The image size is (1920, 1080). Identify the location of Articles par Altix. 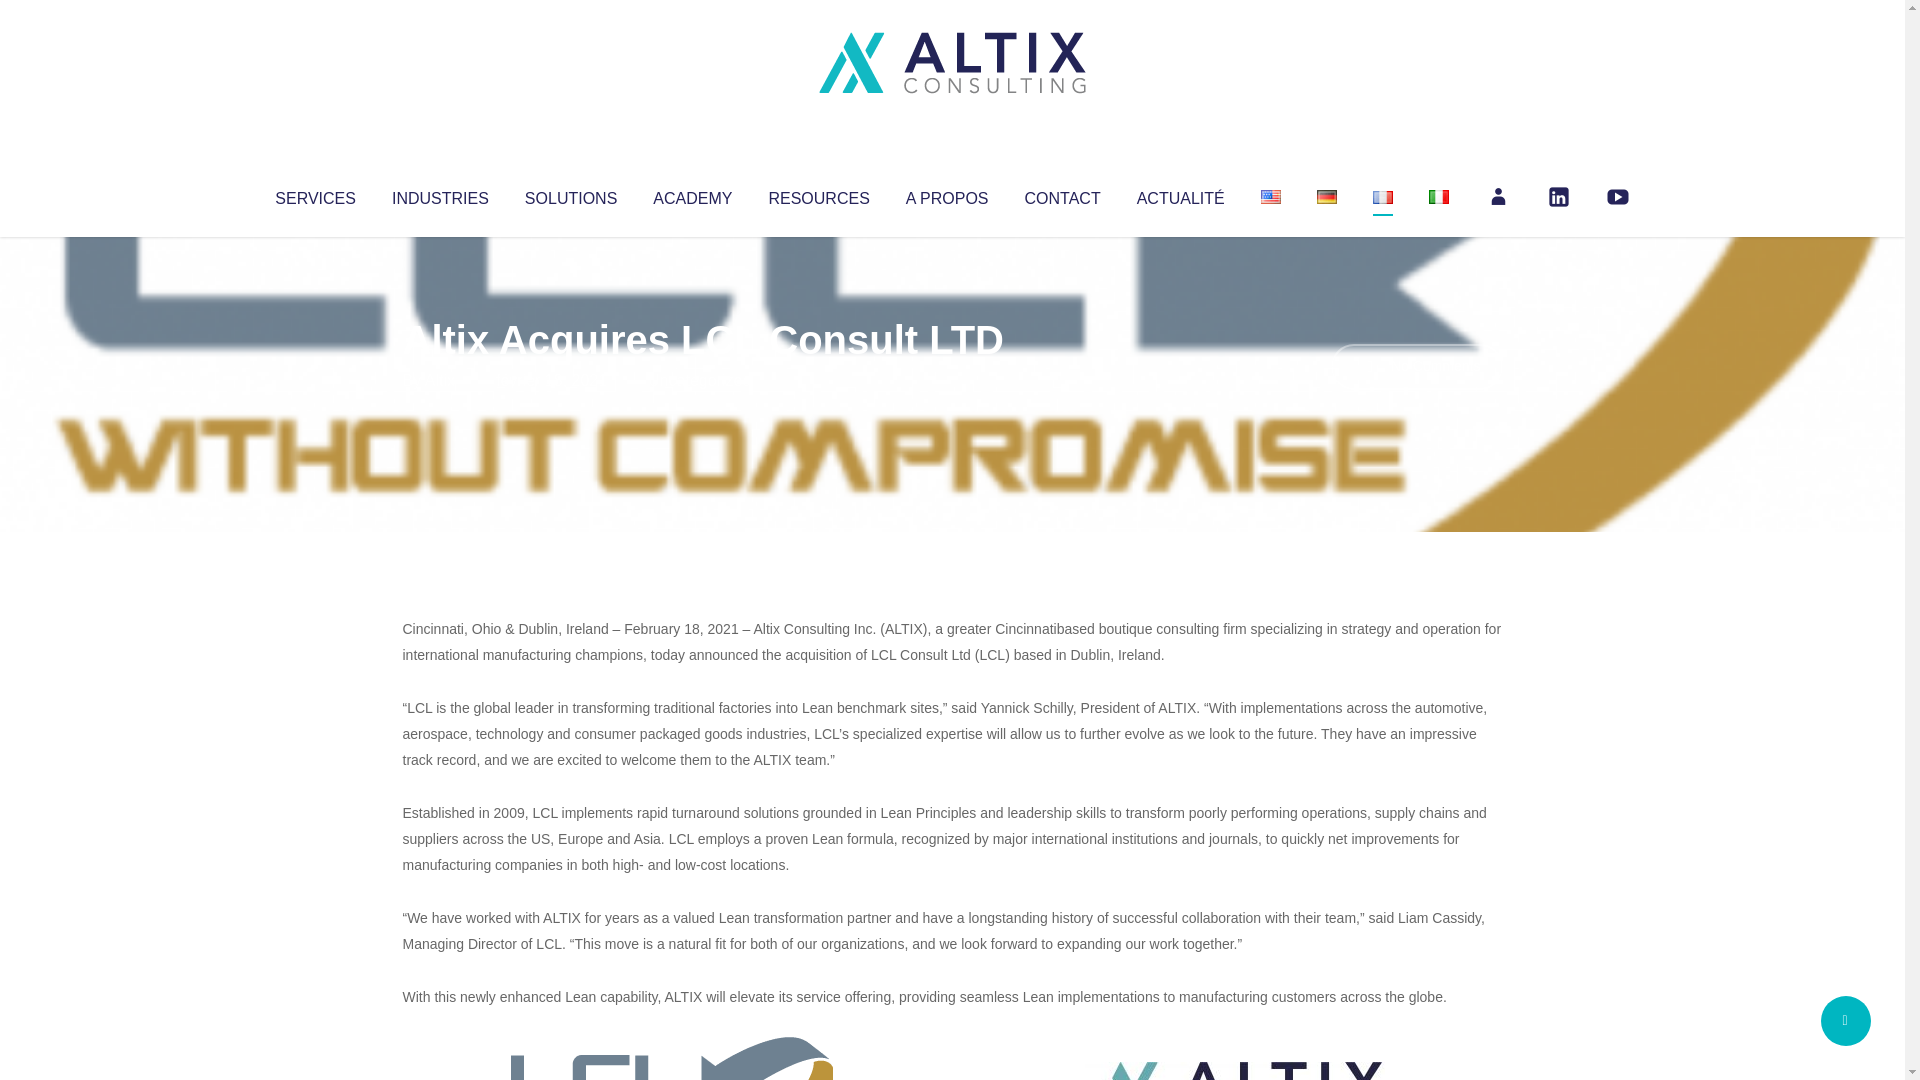
(440, 380).